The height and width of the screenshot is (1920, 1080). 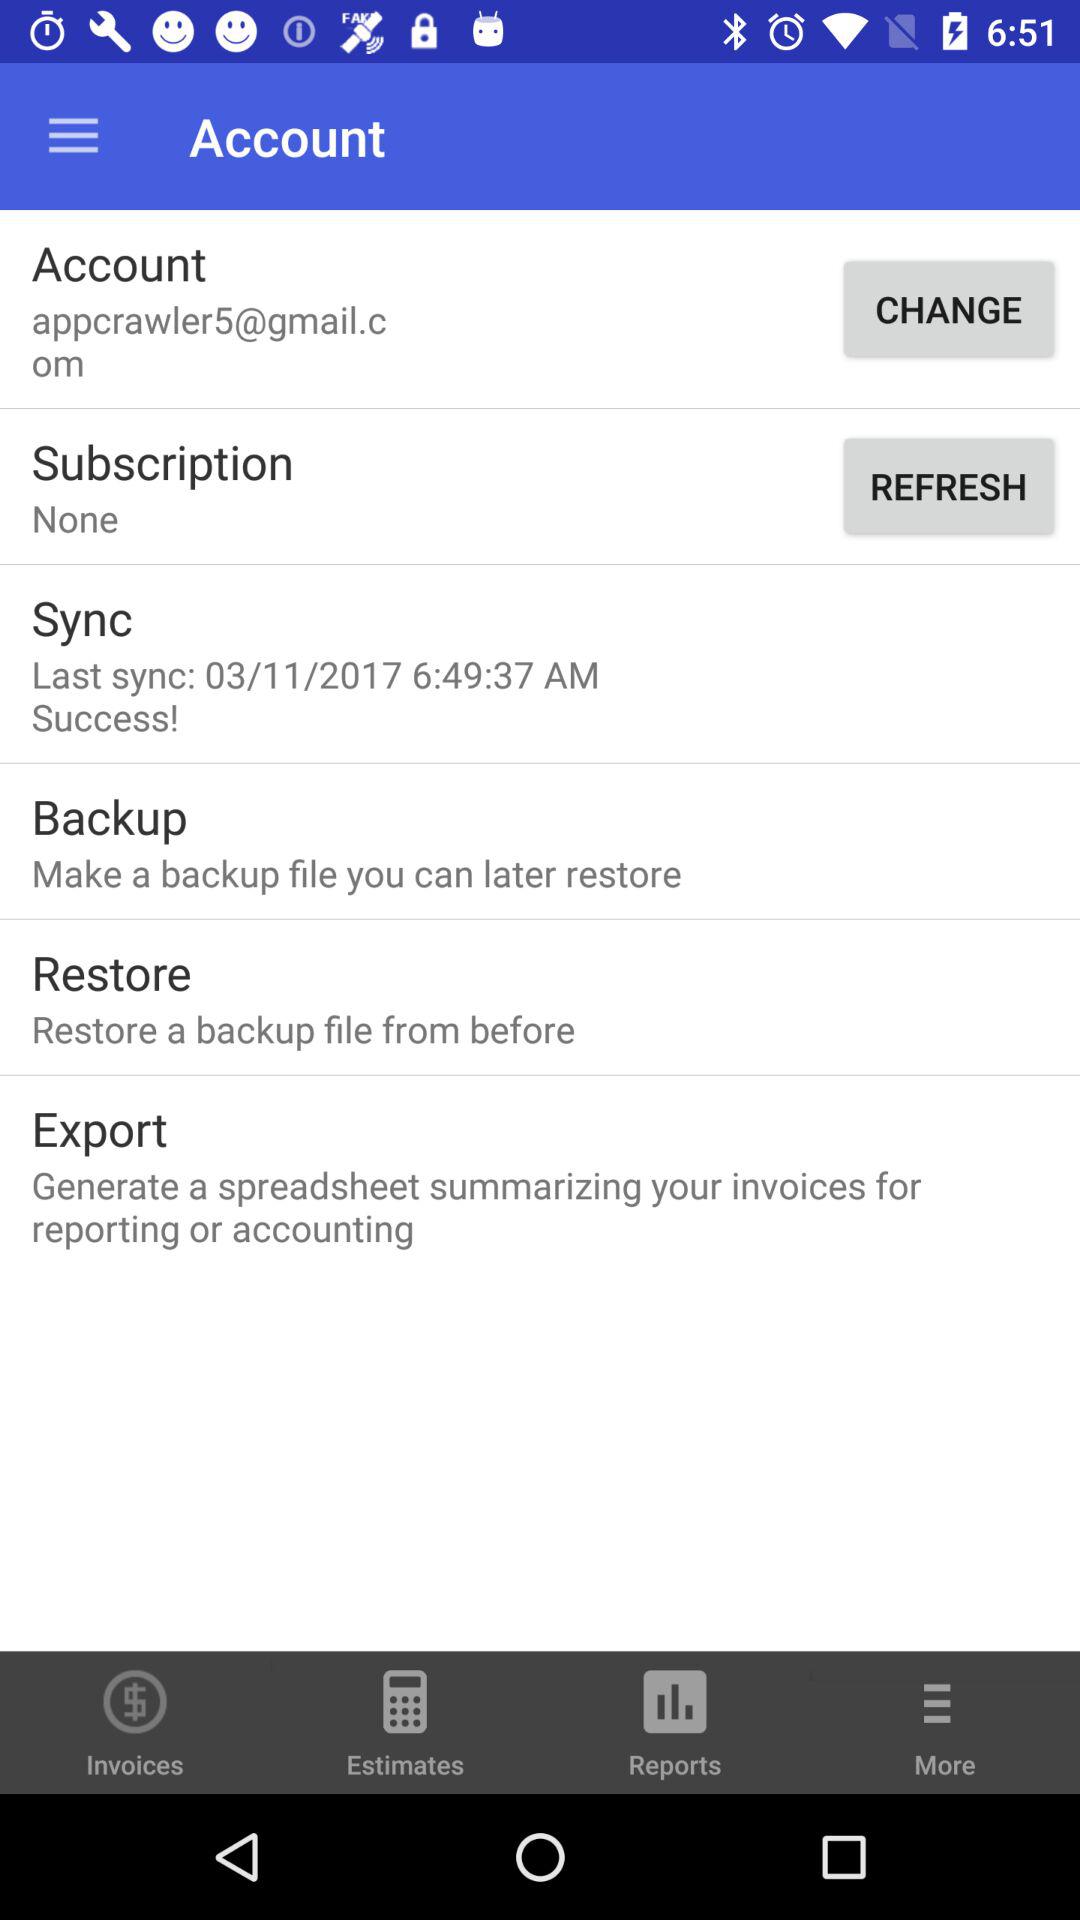 What do you see at coordinates (948, 308) in the screenshot?
I see `select change` at bounding box center [948, 308].